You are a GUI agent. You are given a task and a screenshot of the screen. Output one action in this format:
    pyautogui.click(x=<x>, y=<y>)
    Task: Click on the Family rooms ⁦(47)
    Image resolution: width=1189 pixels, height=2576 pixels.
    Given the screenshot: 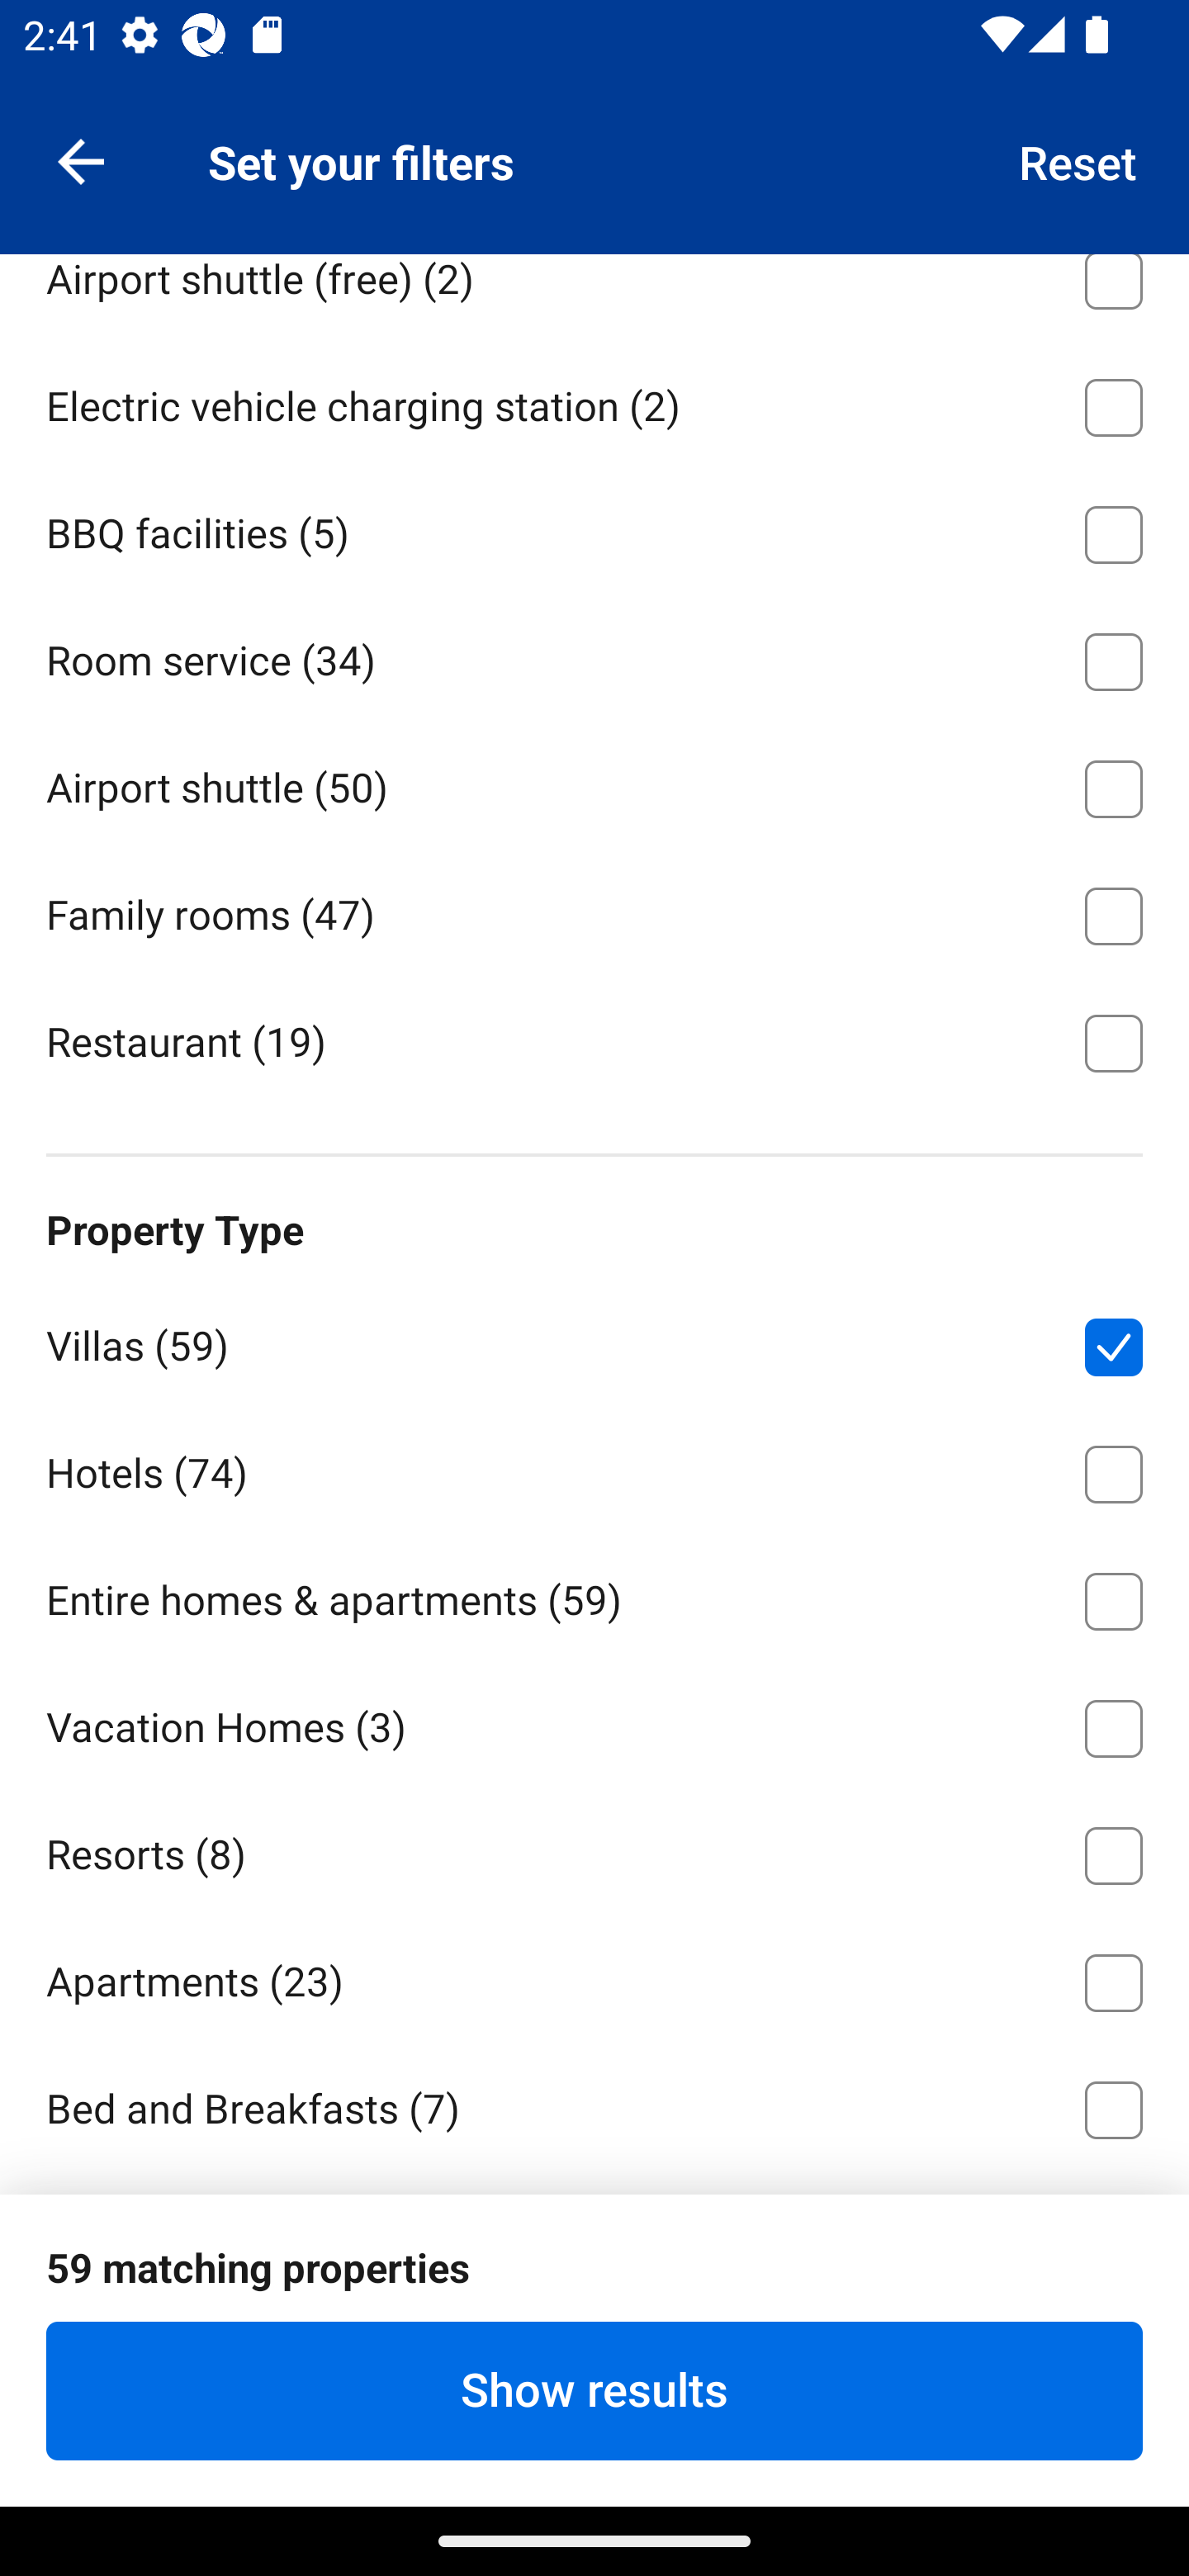 What is the action you would take?
    pyautogui.click(x=594, y=910)
    